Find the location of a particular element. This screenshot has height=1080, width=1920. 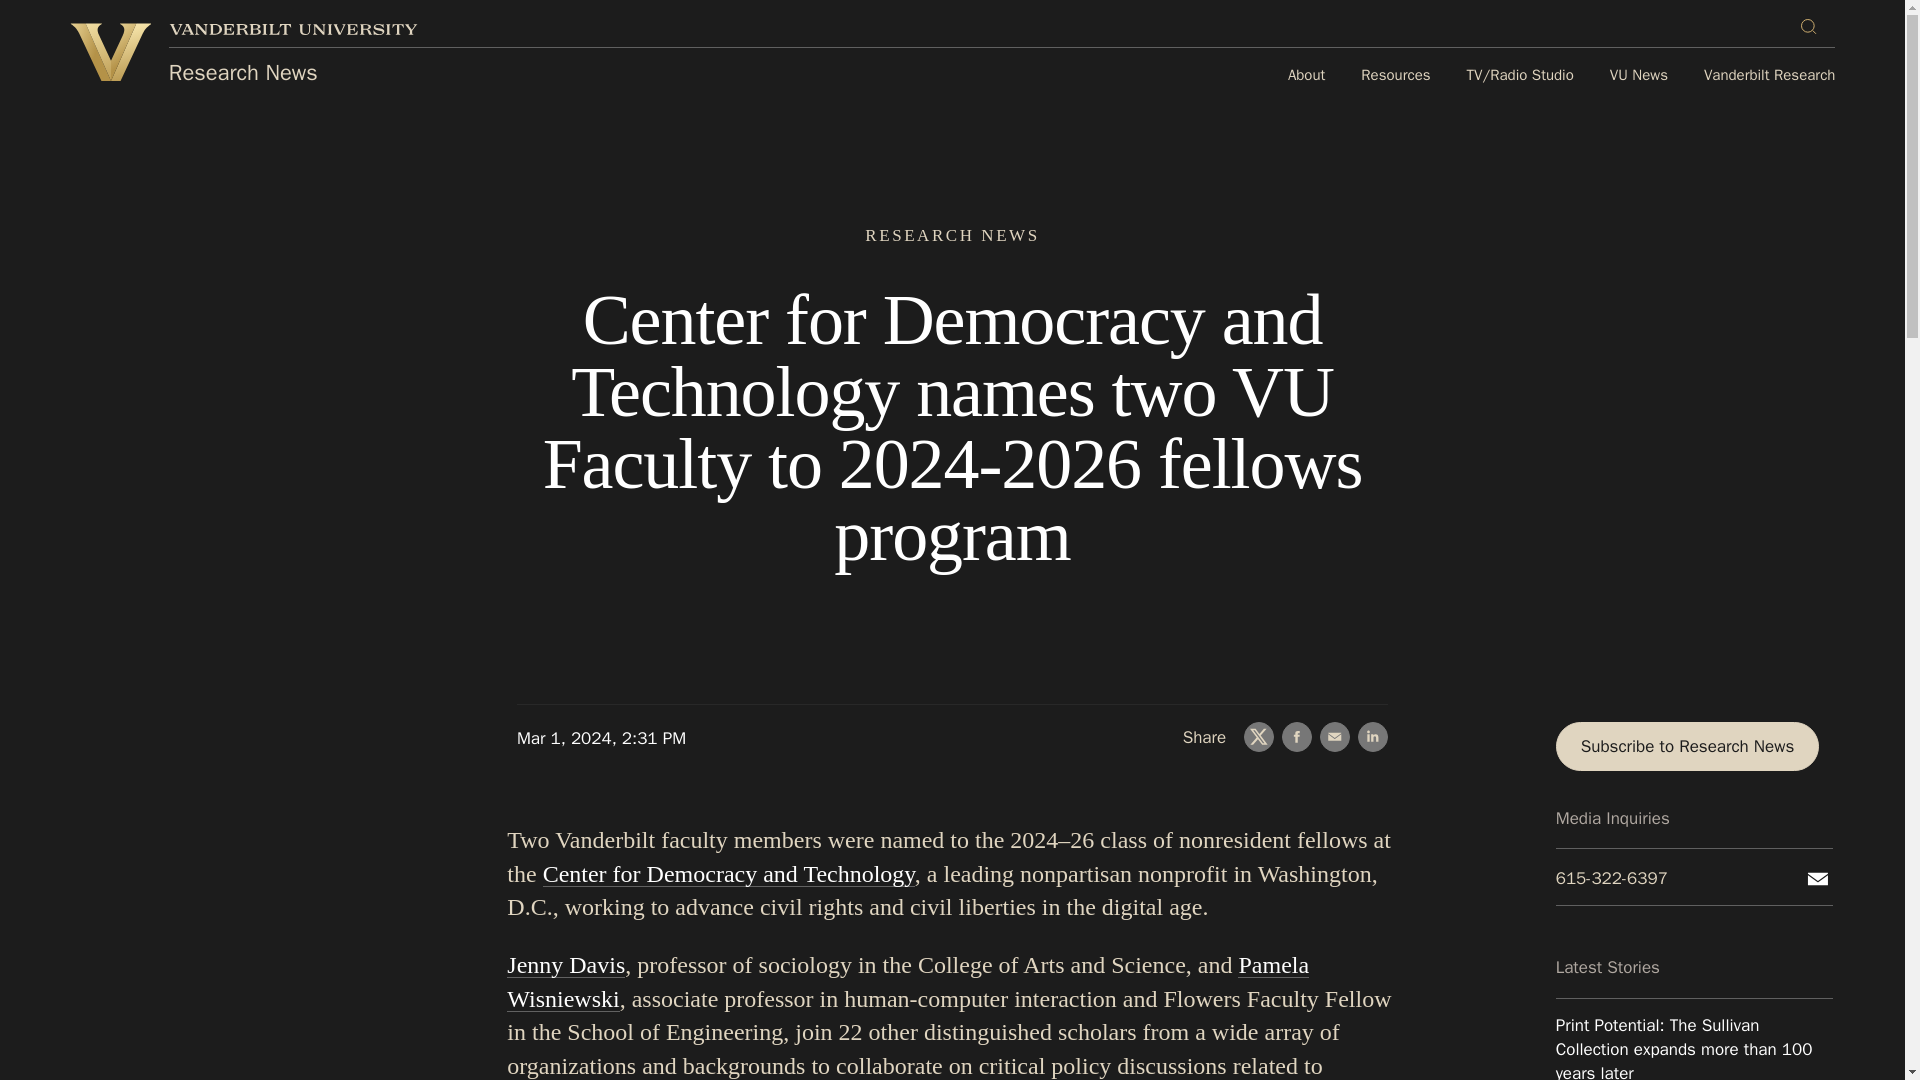

Subscribe to Research News is located at coordinates (1688, 746).